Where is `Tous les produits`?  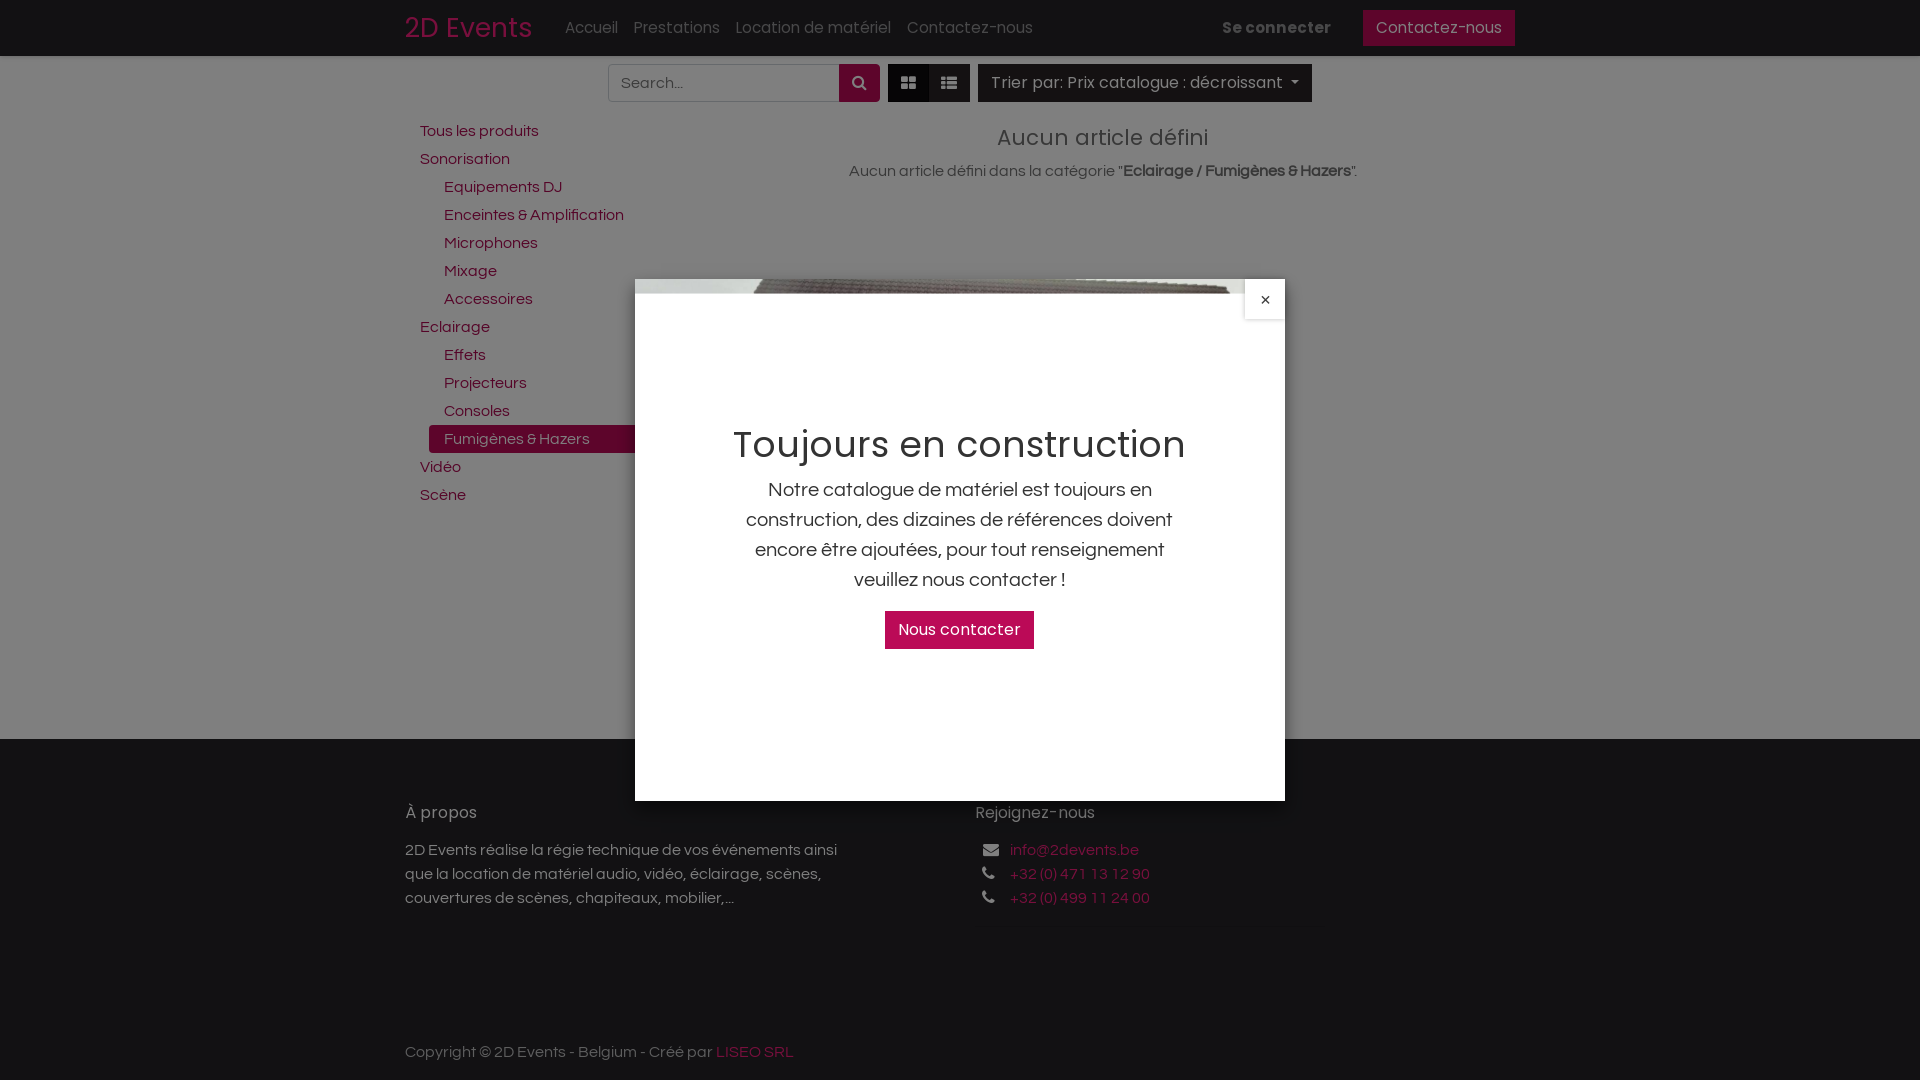
Tous les produits is located at coordinates (532, 131).